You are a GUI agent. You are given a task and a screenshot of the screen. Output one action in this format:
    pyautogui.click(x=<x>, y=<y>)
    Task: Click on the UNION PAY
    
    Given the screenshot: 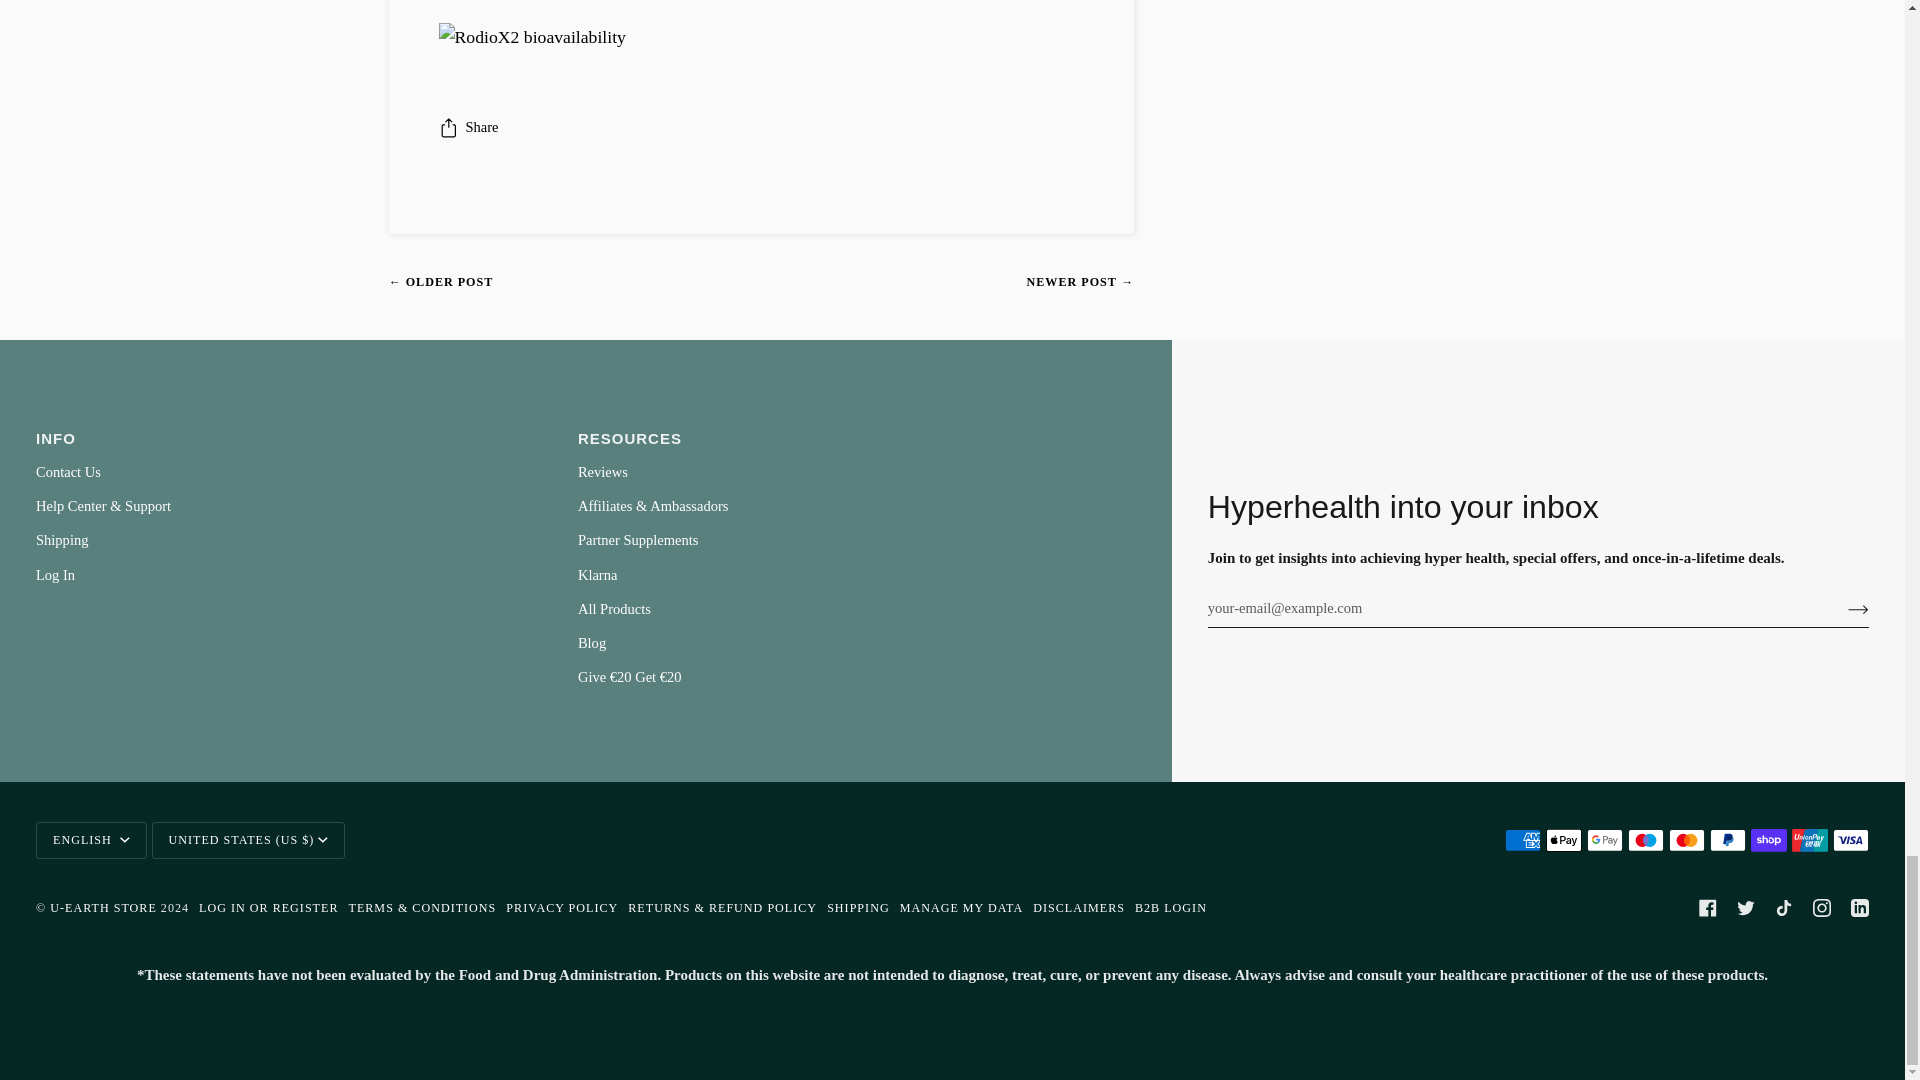 What is the action you would take?
    pyautogui.click(x=1809, y=840)
    